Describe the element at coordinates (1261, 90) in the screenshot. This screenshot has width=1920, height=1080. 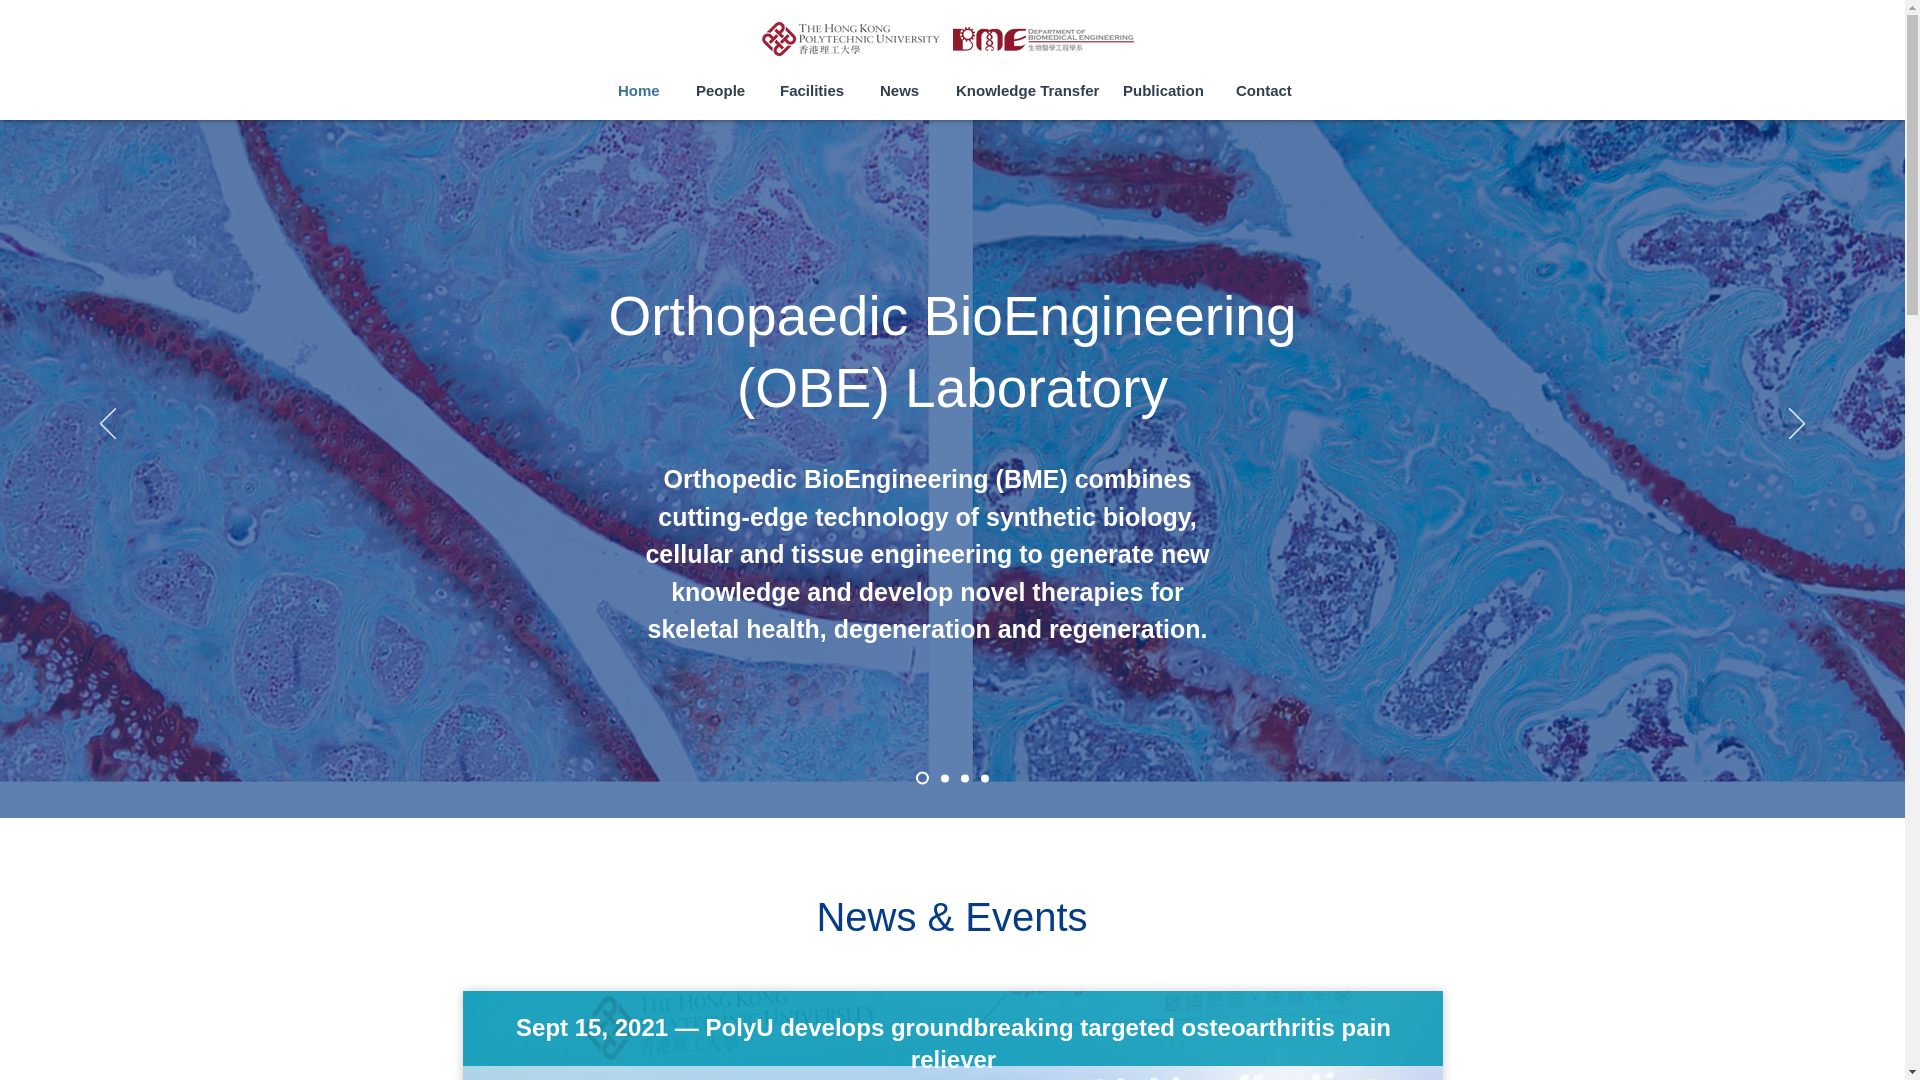
I see `Contact` at that location.